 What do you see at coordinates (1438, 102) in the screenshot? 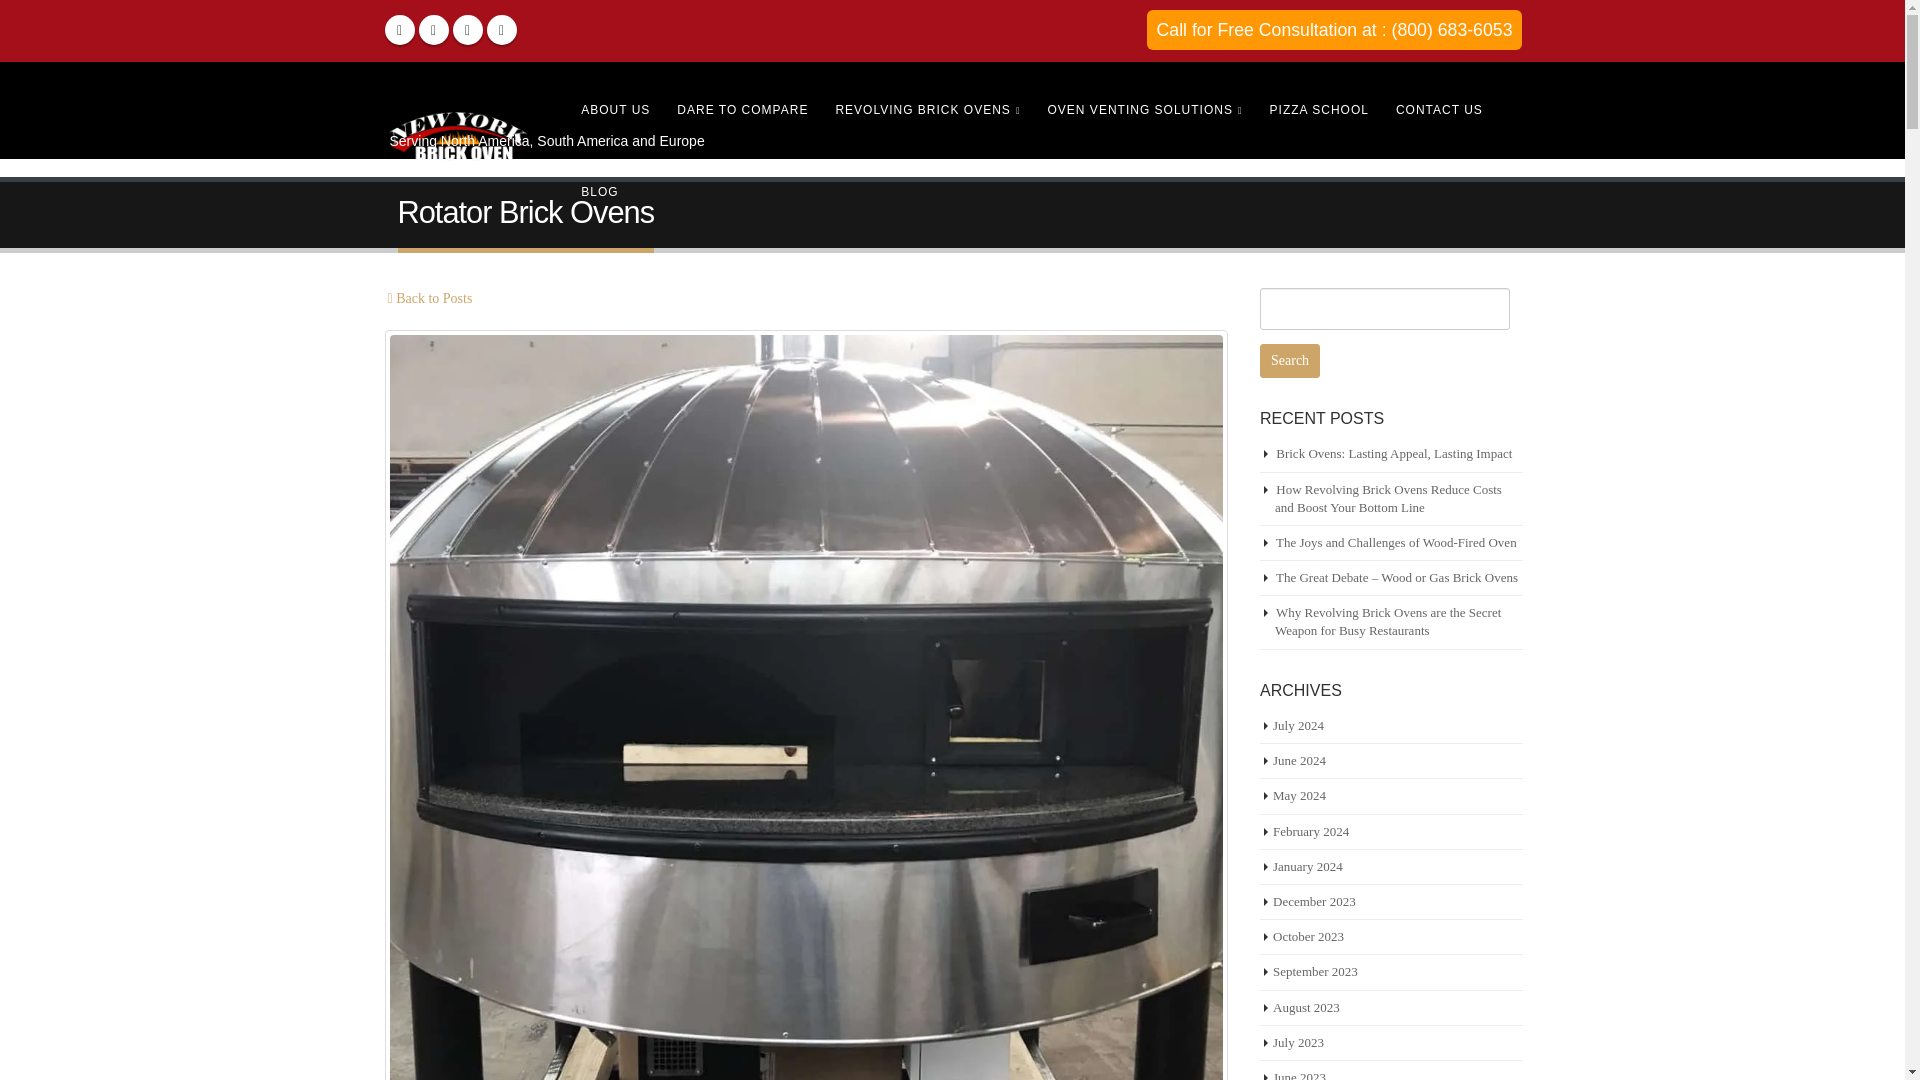
I see `Contact Us` at bounding box center [1438, 102].